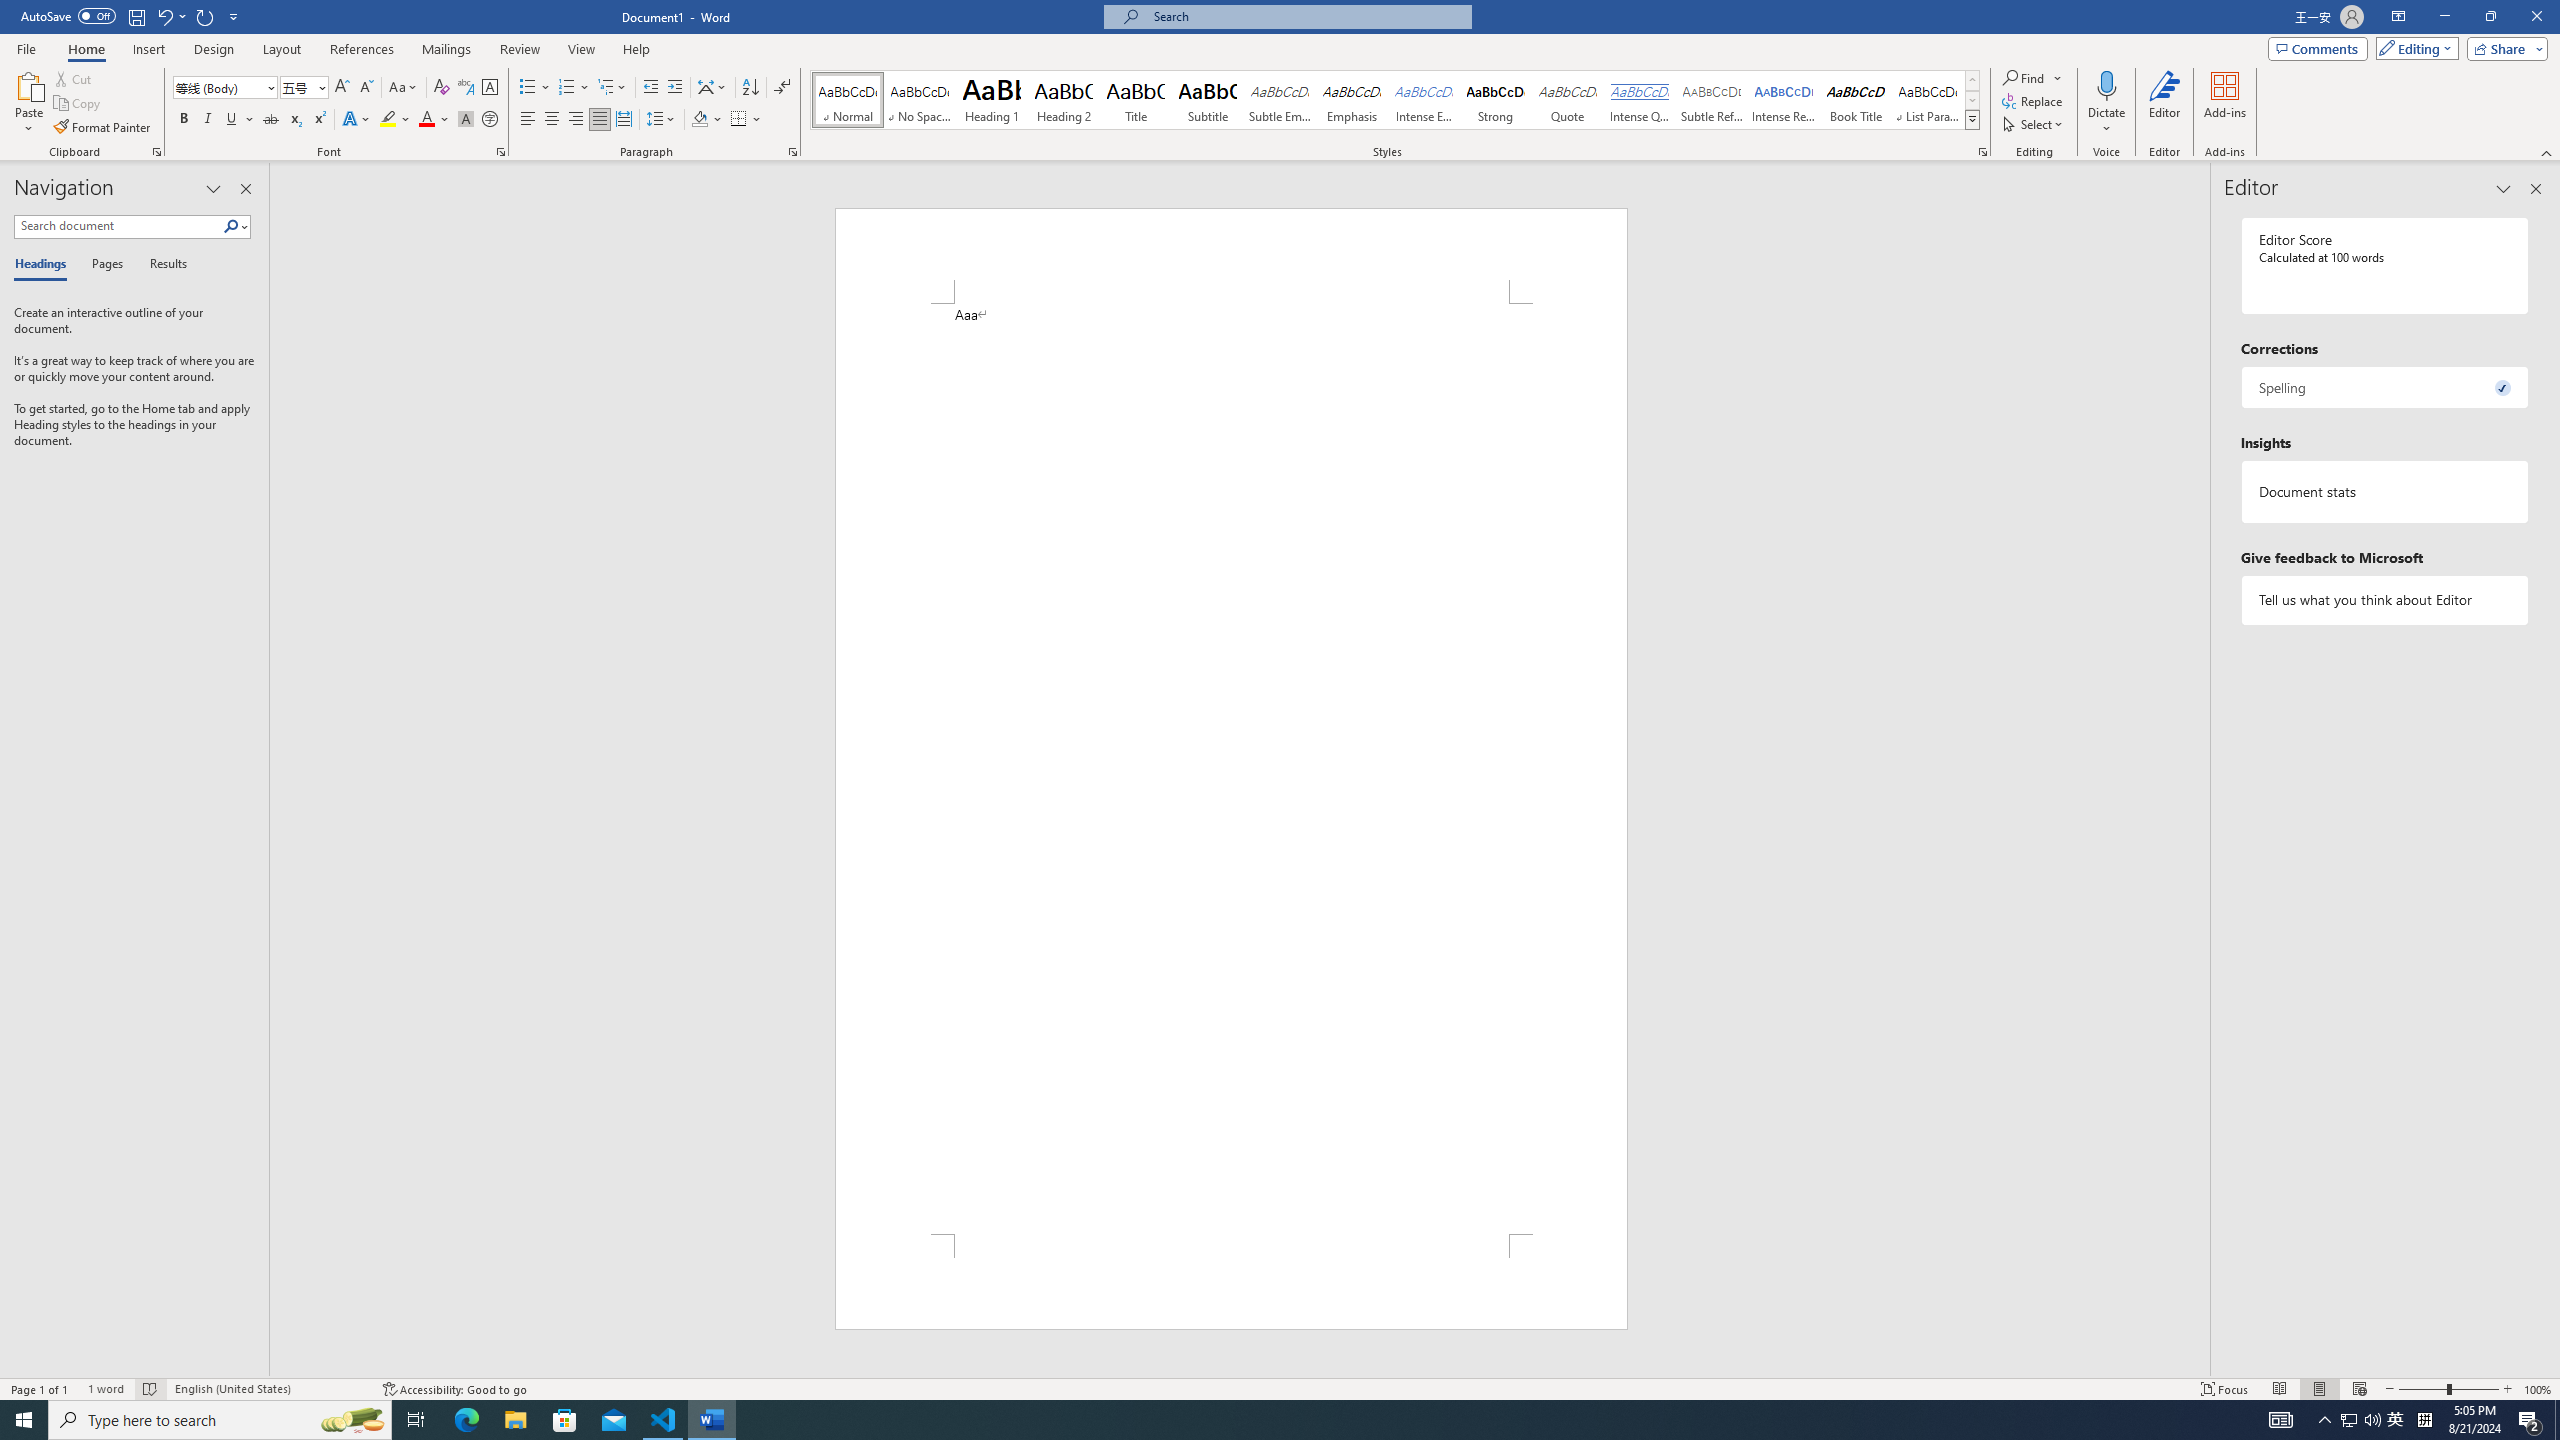 Image resolution: width=2560 pixels, height=1440 pixels. Describe the element at coordinates (2386, 387) in the screenshot. I see `Spelling, 0 issues. Press space or enter to review items.` at that location.